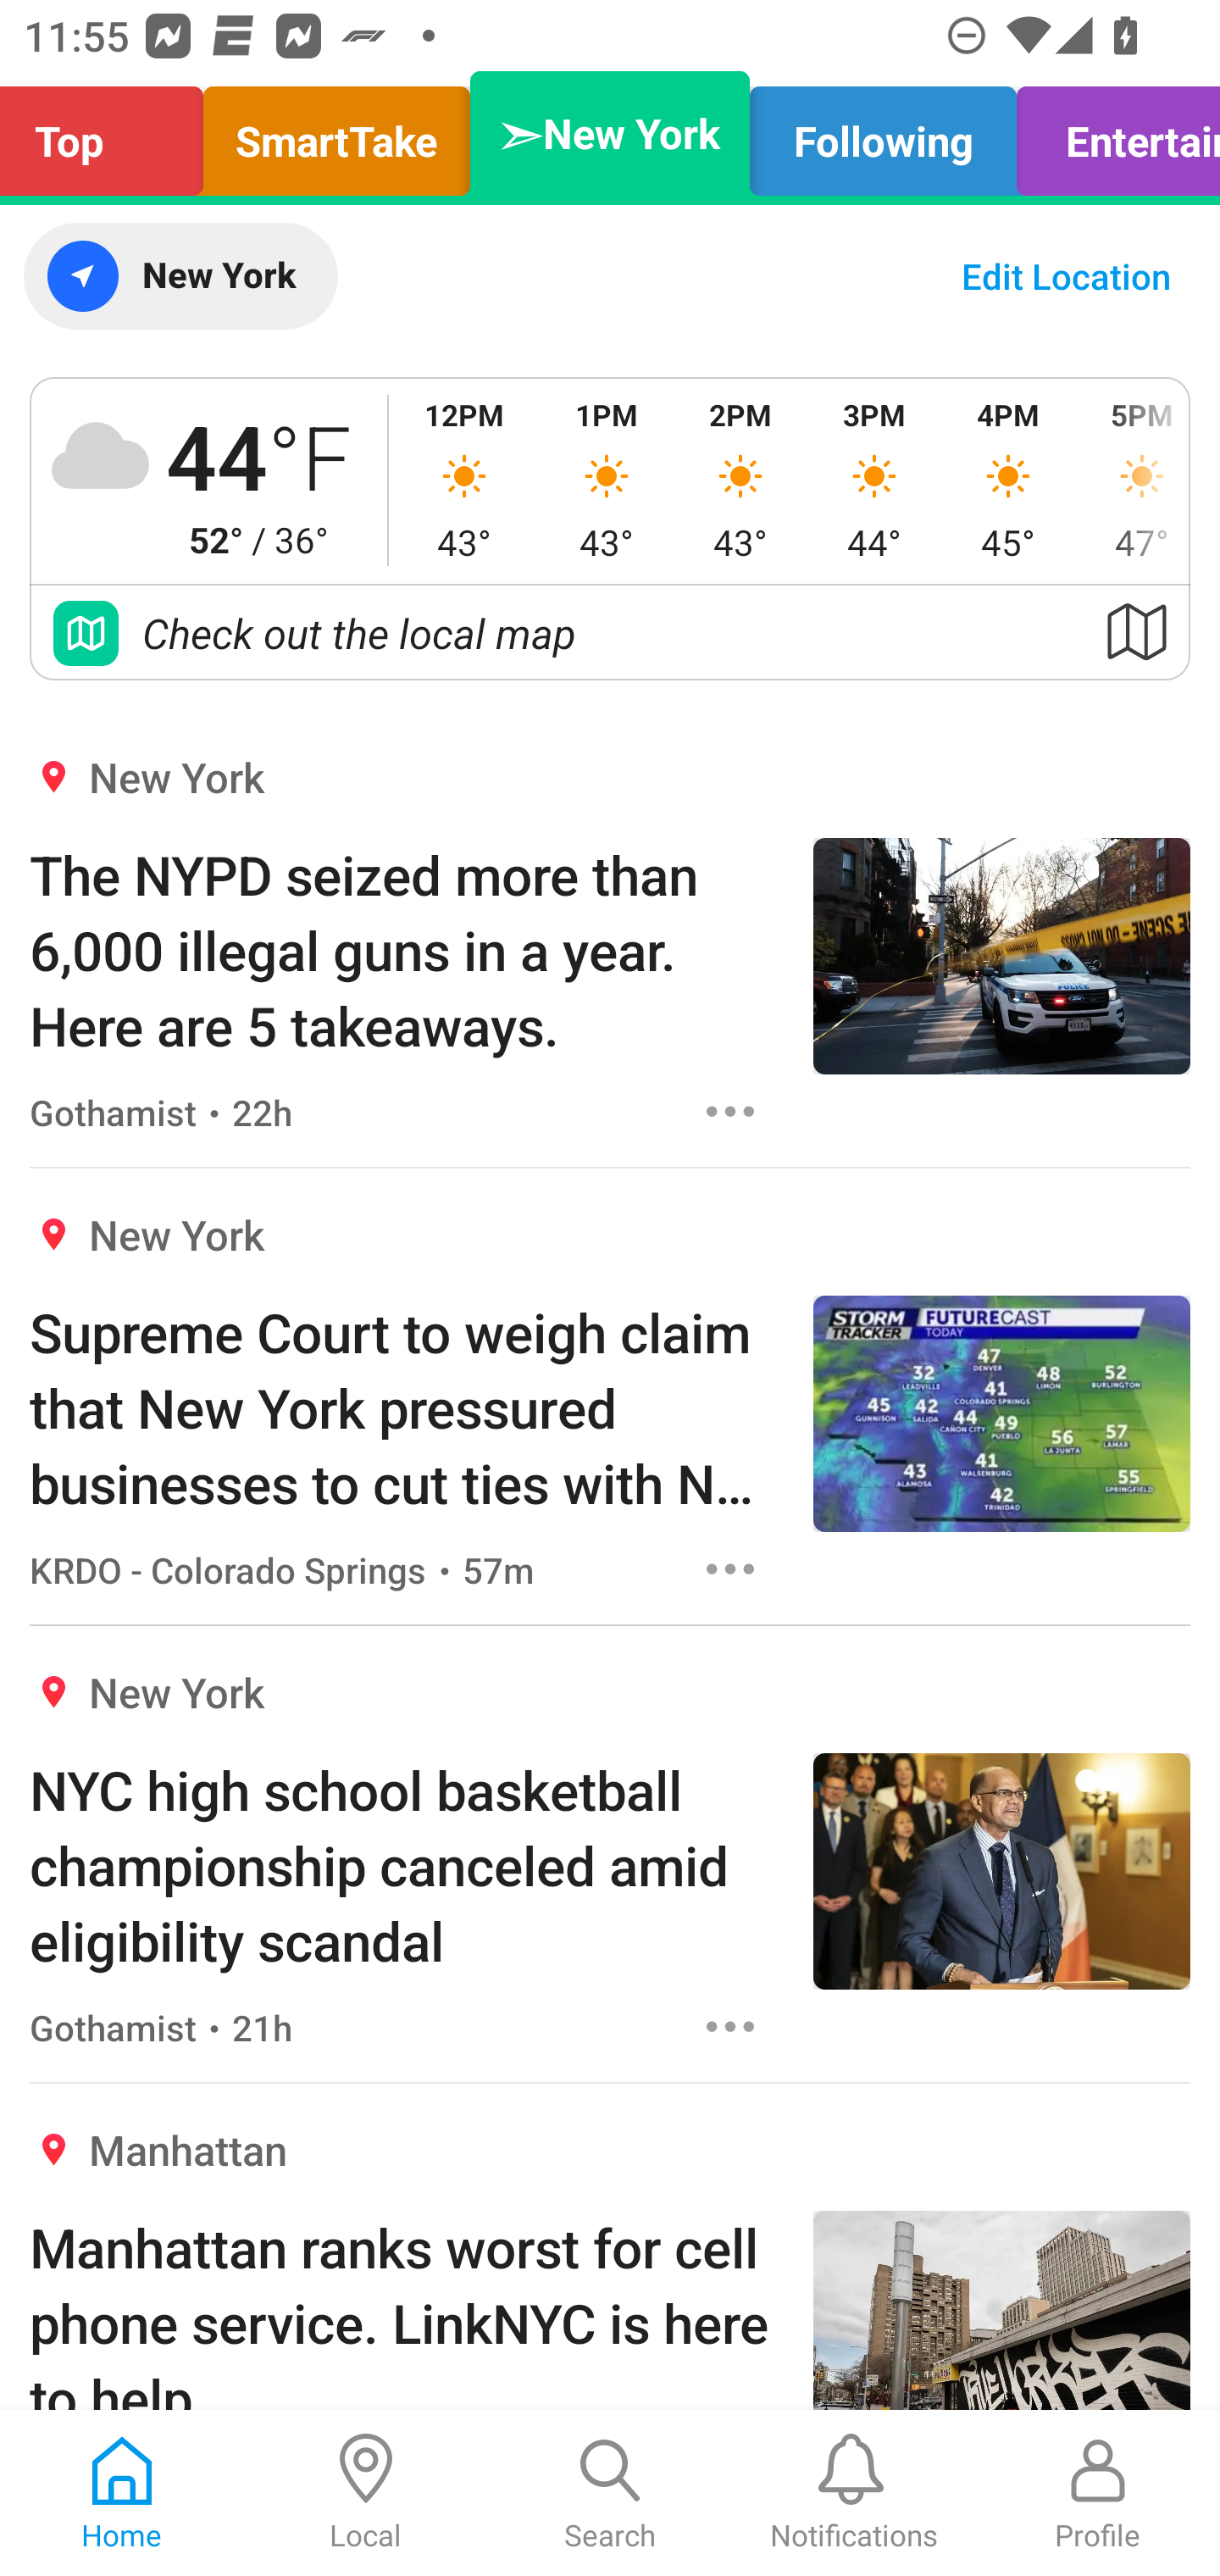 The height and width of the screenshot is (2576, 1220). I want to click on Notifications, so click(854, 2493).